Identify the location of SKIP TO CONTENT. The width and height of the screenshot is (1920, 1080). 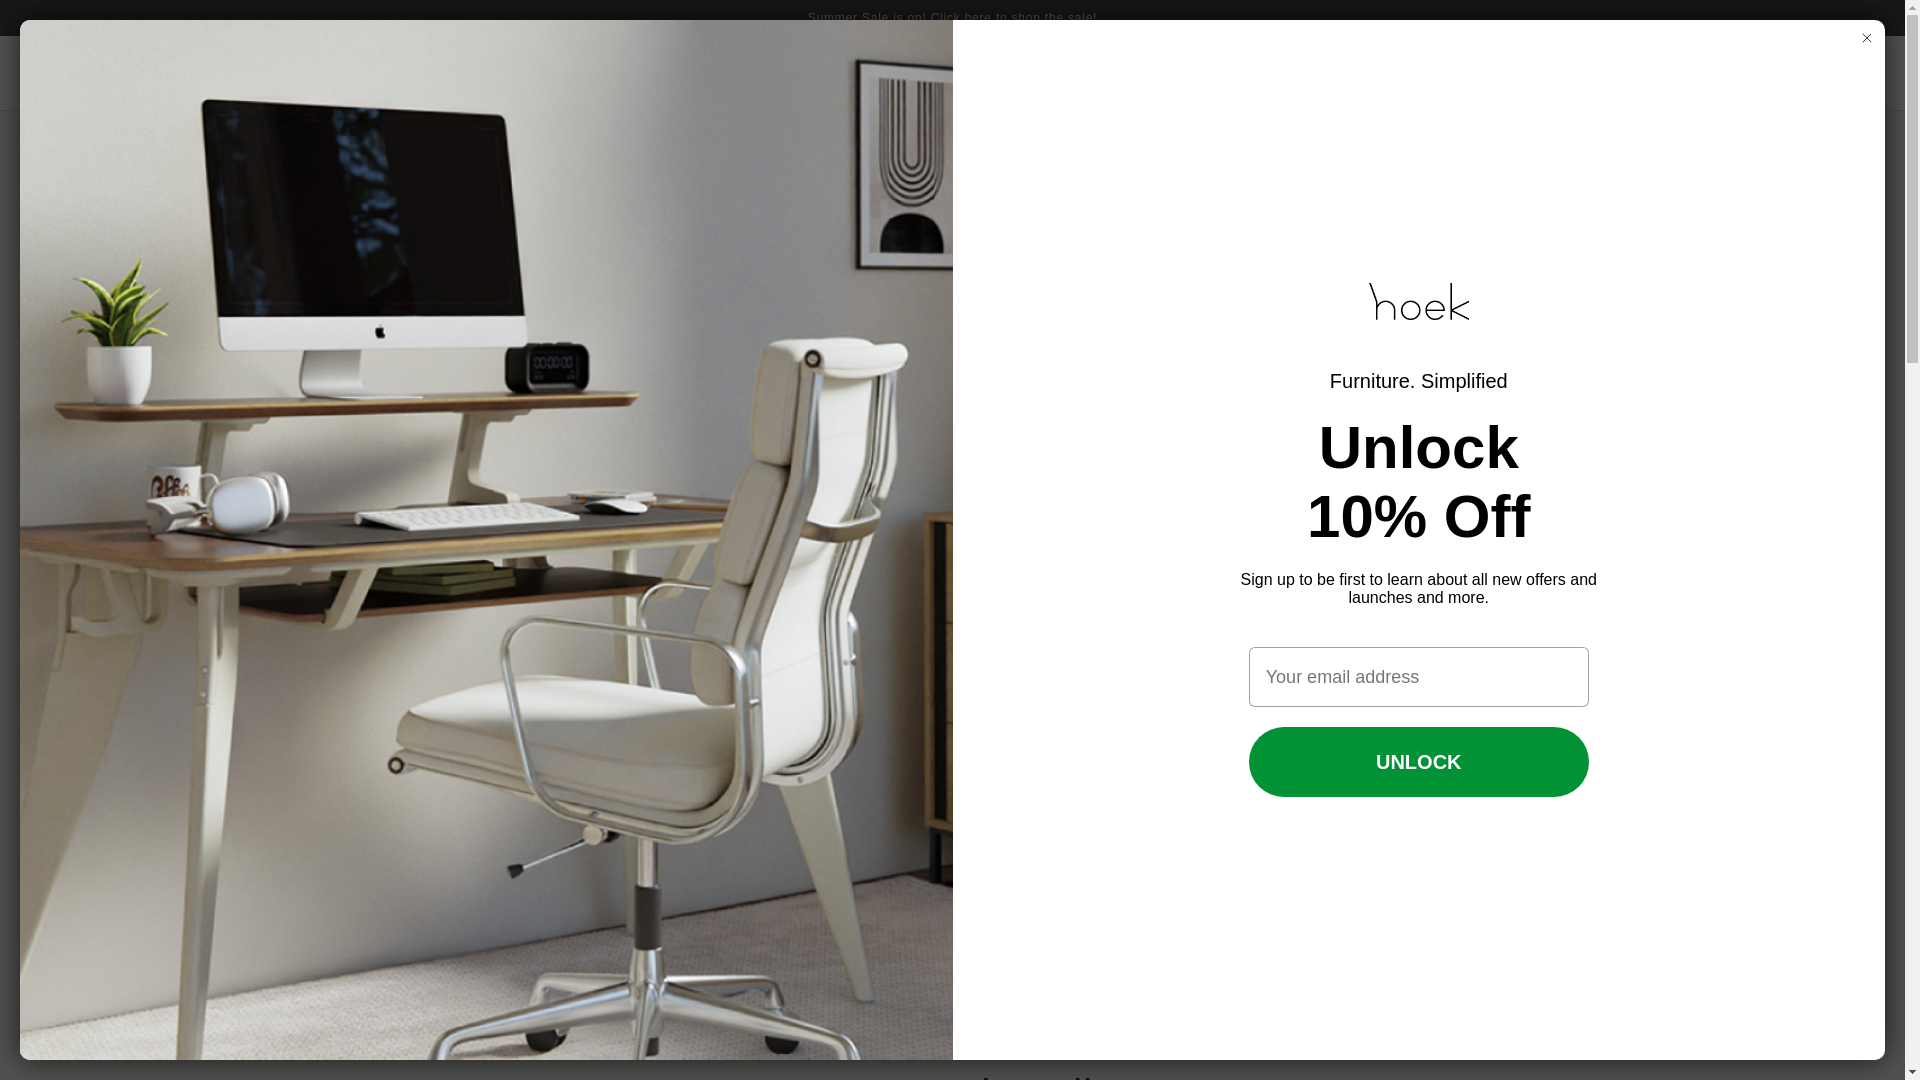
(69, 19).